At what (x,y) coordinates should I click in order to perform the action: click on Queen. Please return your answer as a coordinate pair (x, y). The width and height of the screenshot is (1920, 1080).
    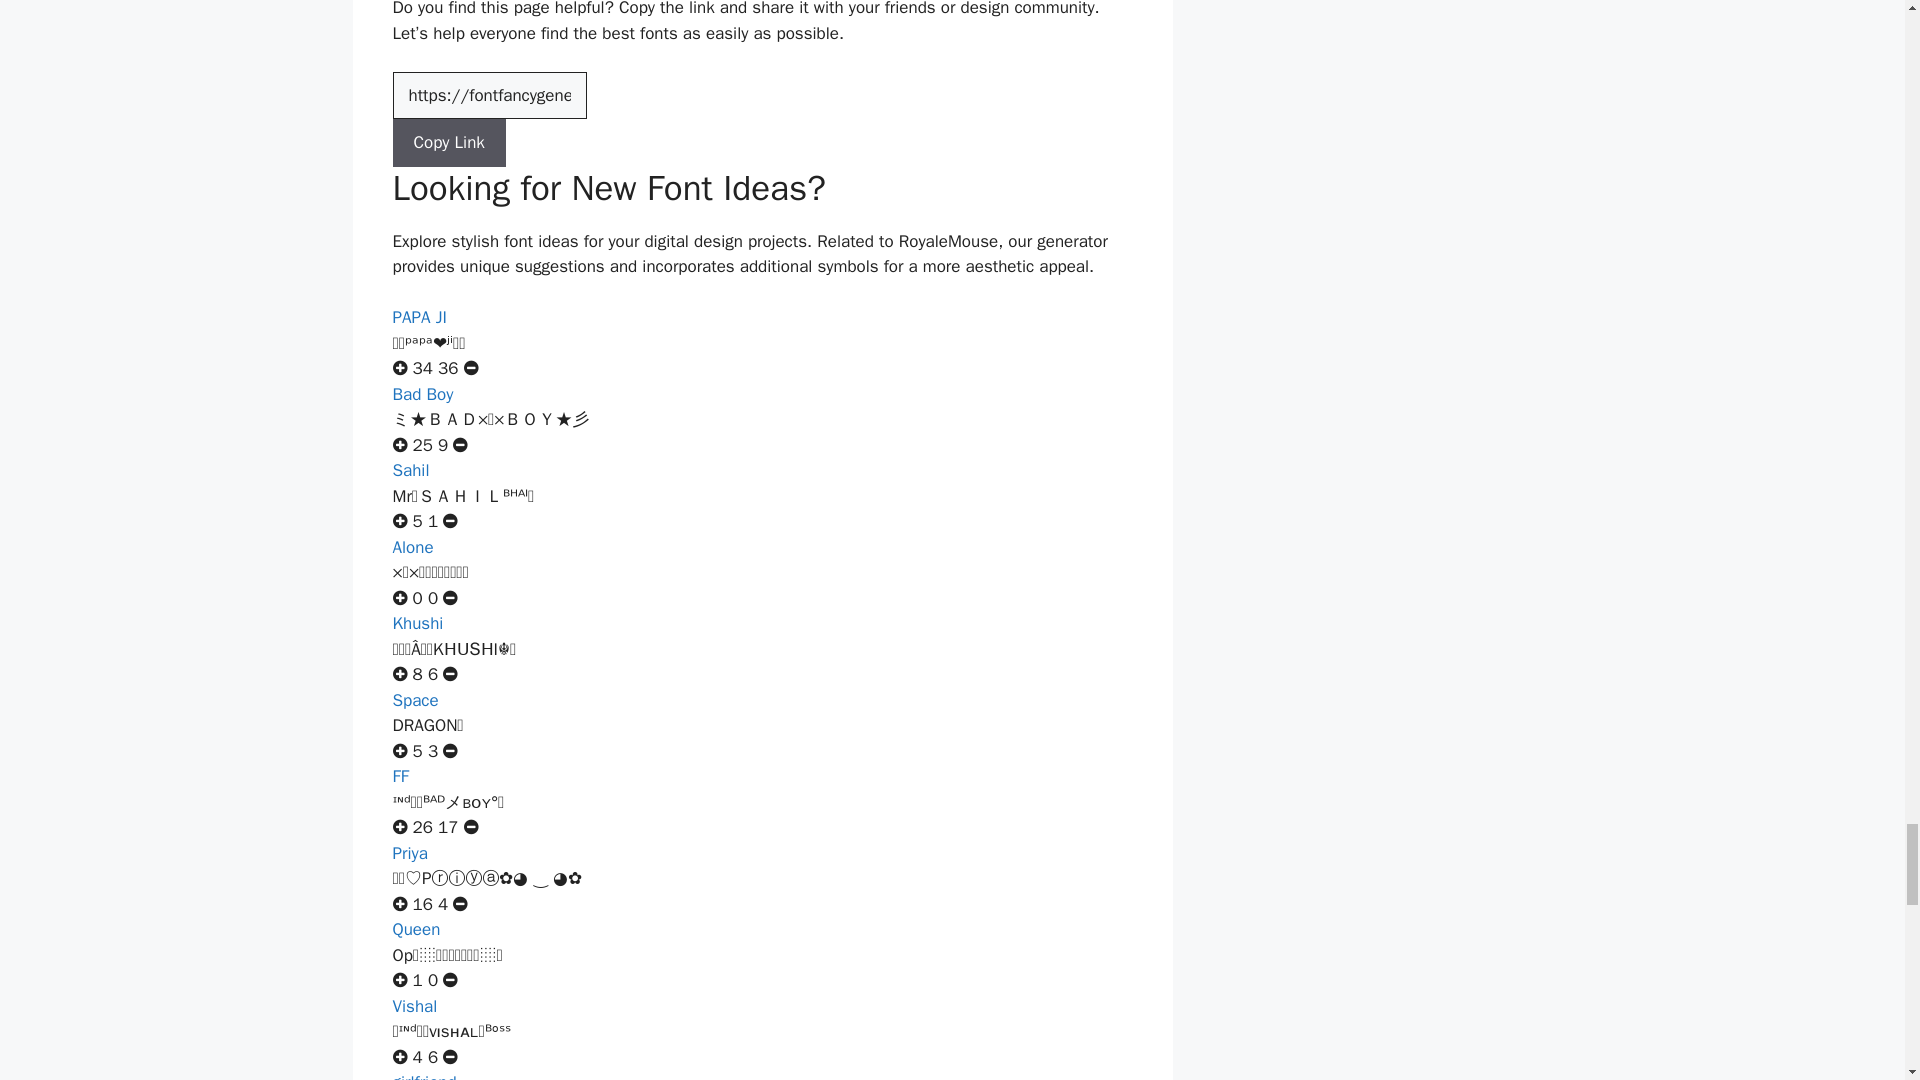
    Looking at the image, I should click on (415, 929).